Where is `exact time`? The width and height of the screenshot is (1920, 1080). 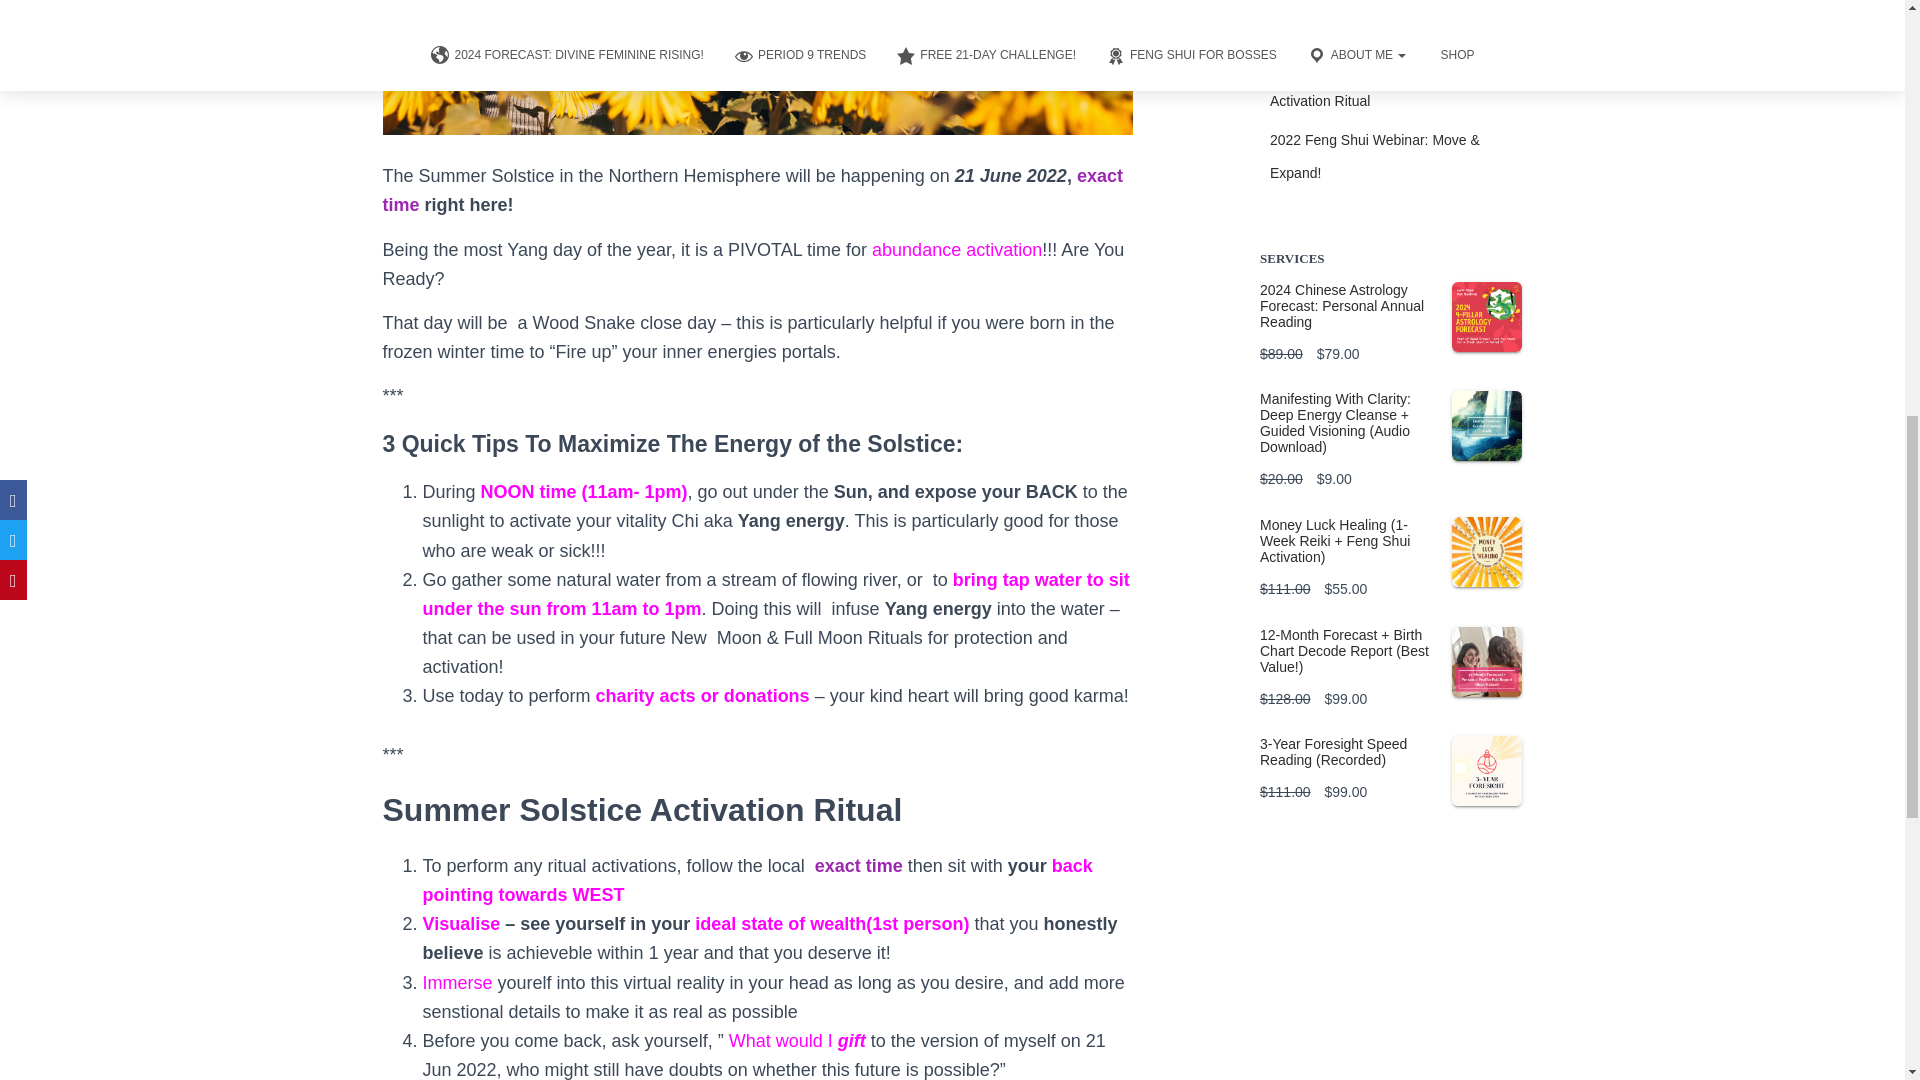
exact time is located at coordinates (858, 866).